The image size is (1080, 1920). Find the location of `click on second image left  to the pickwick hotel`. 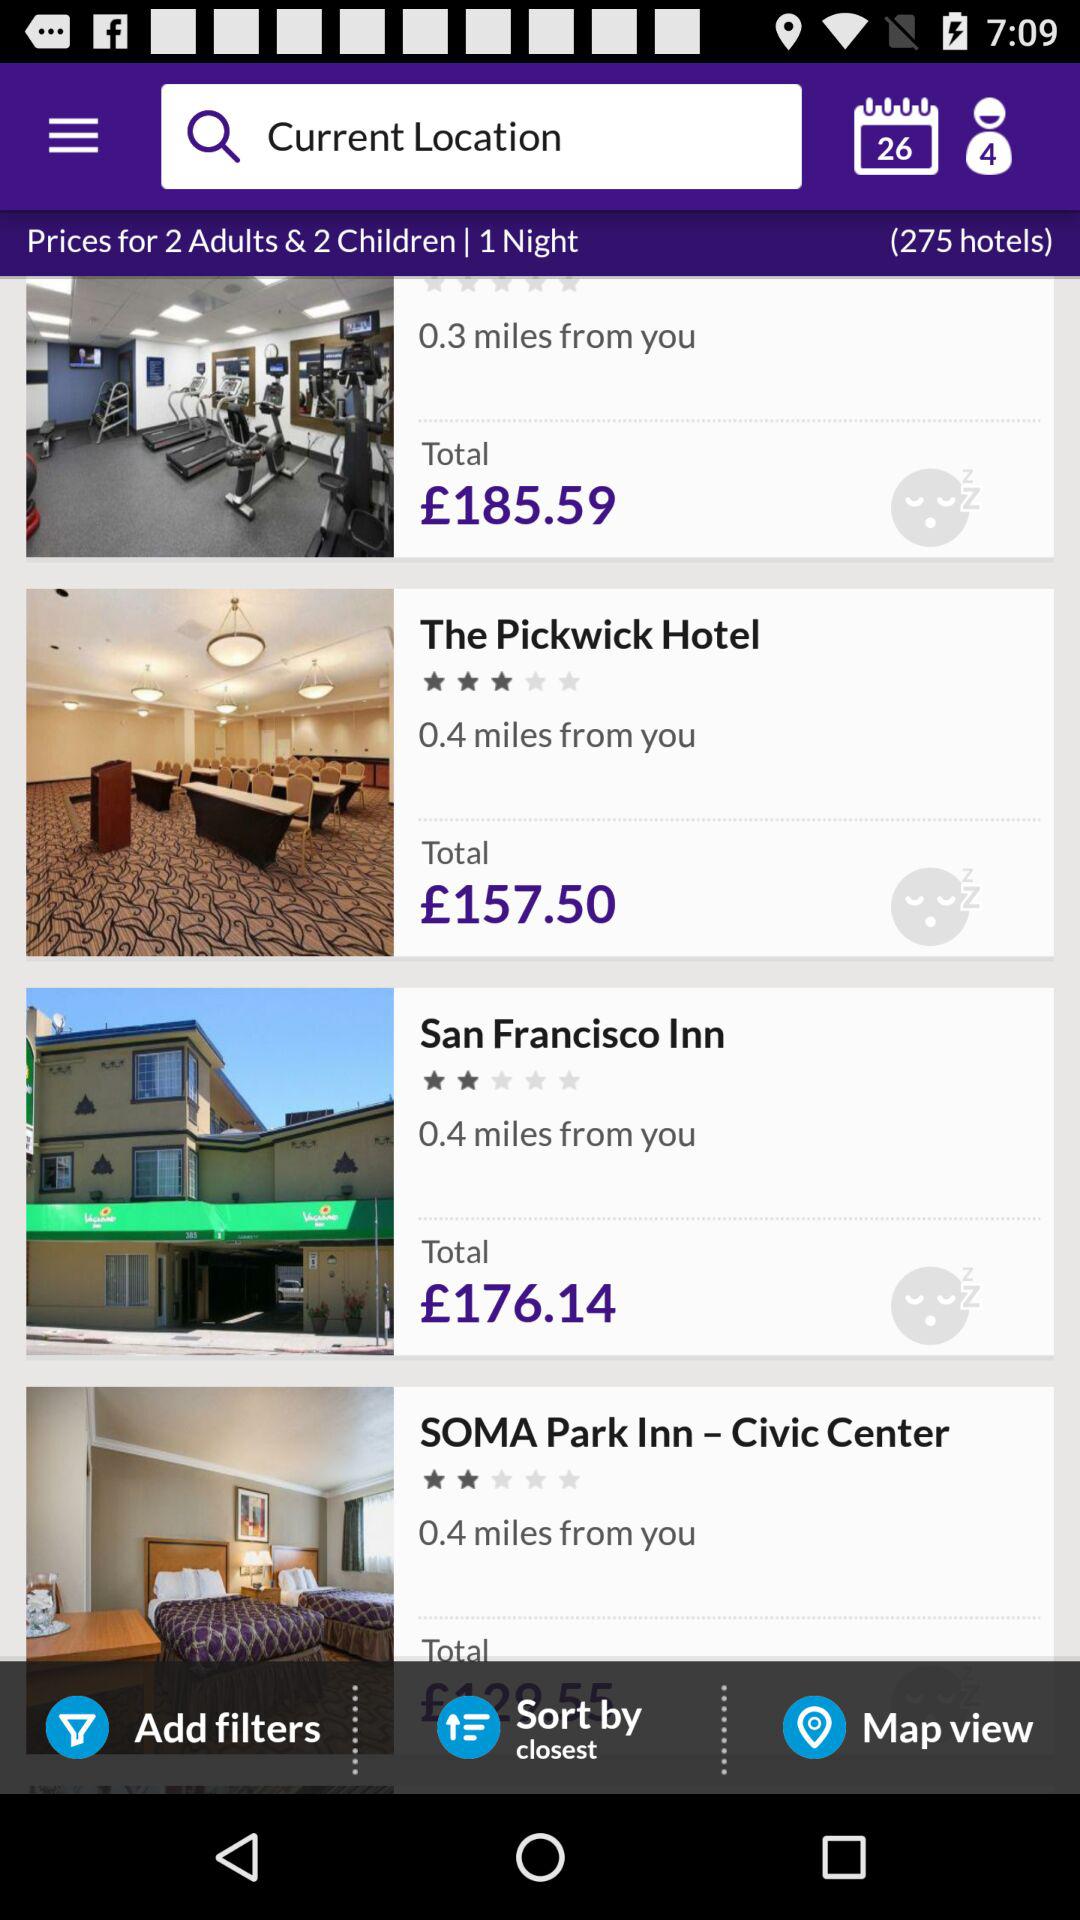

click on second image left  to the pickwick hotel is located at coordinates (210, 772).